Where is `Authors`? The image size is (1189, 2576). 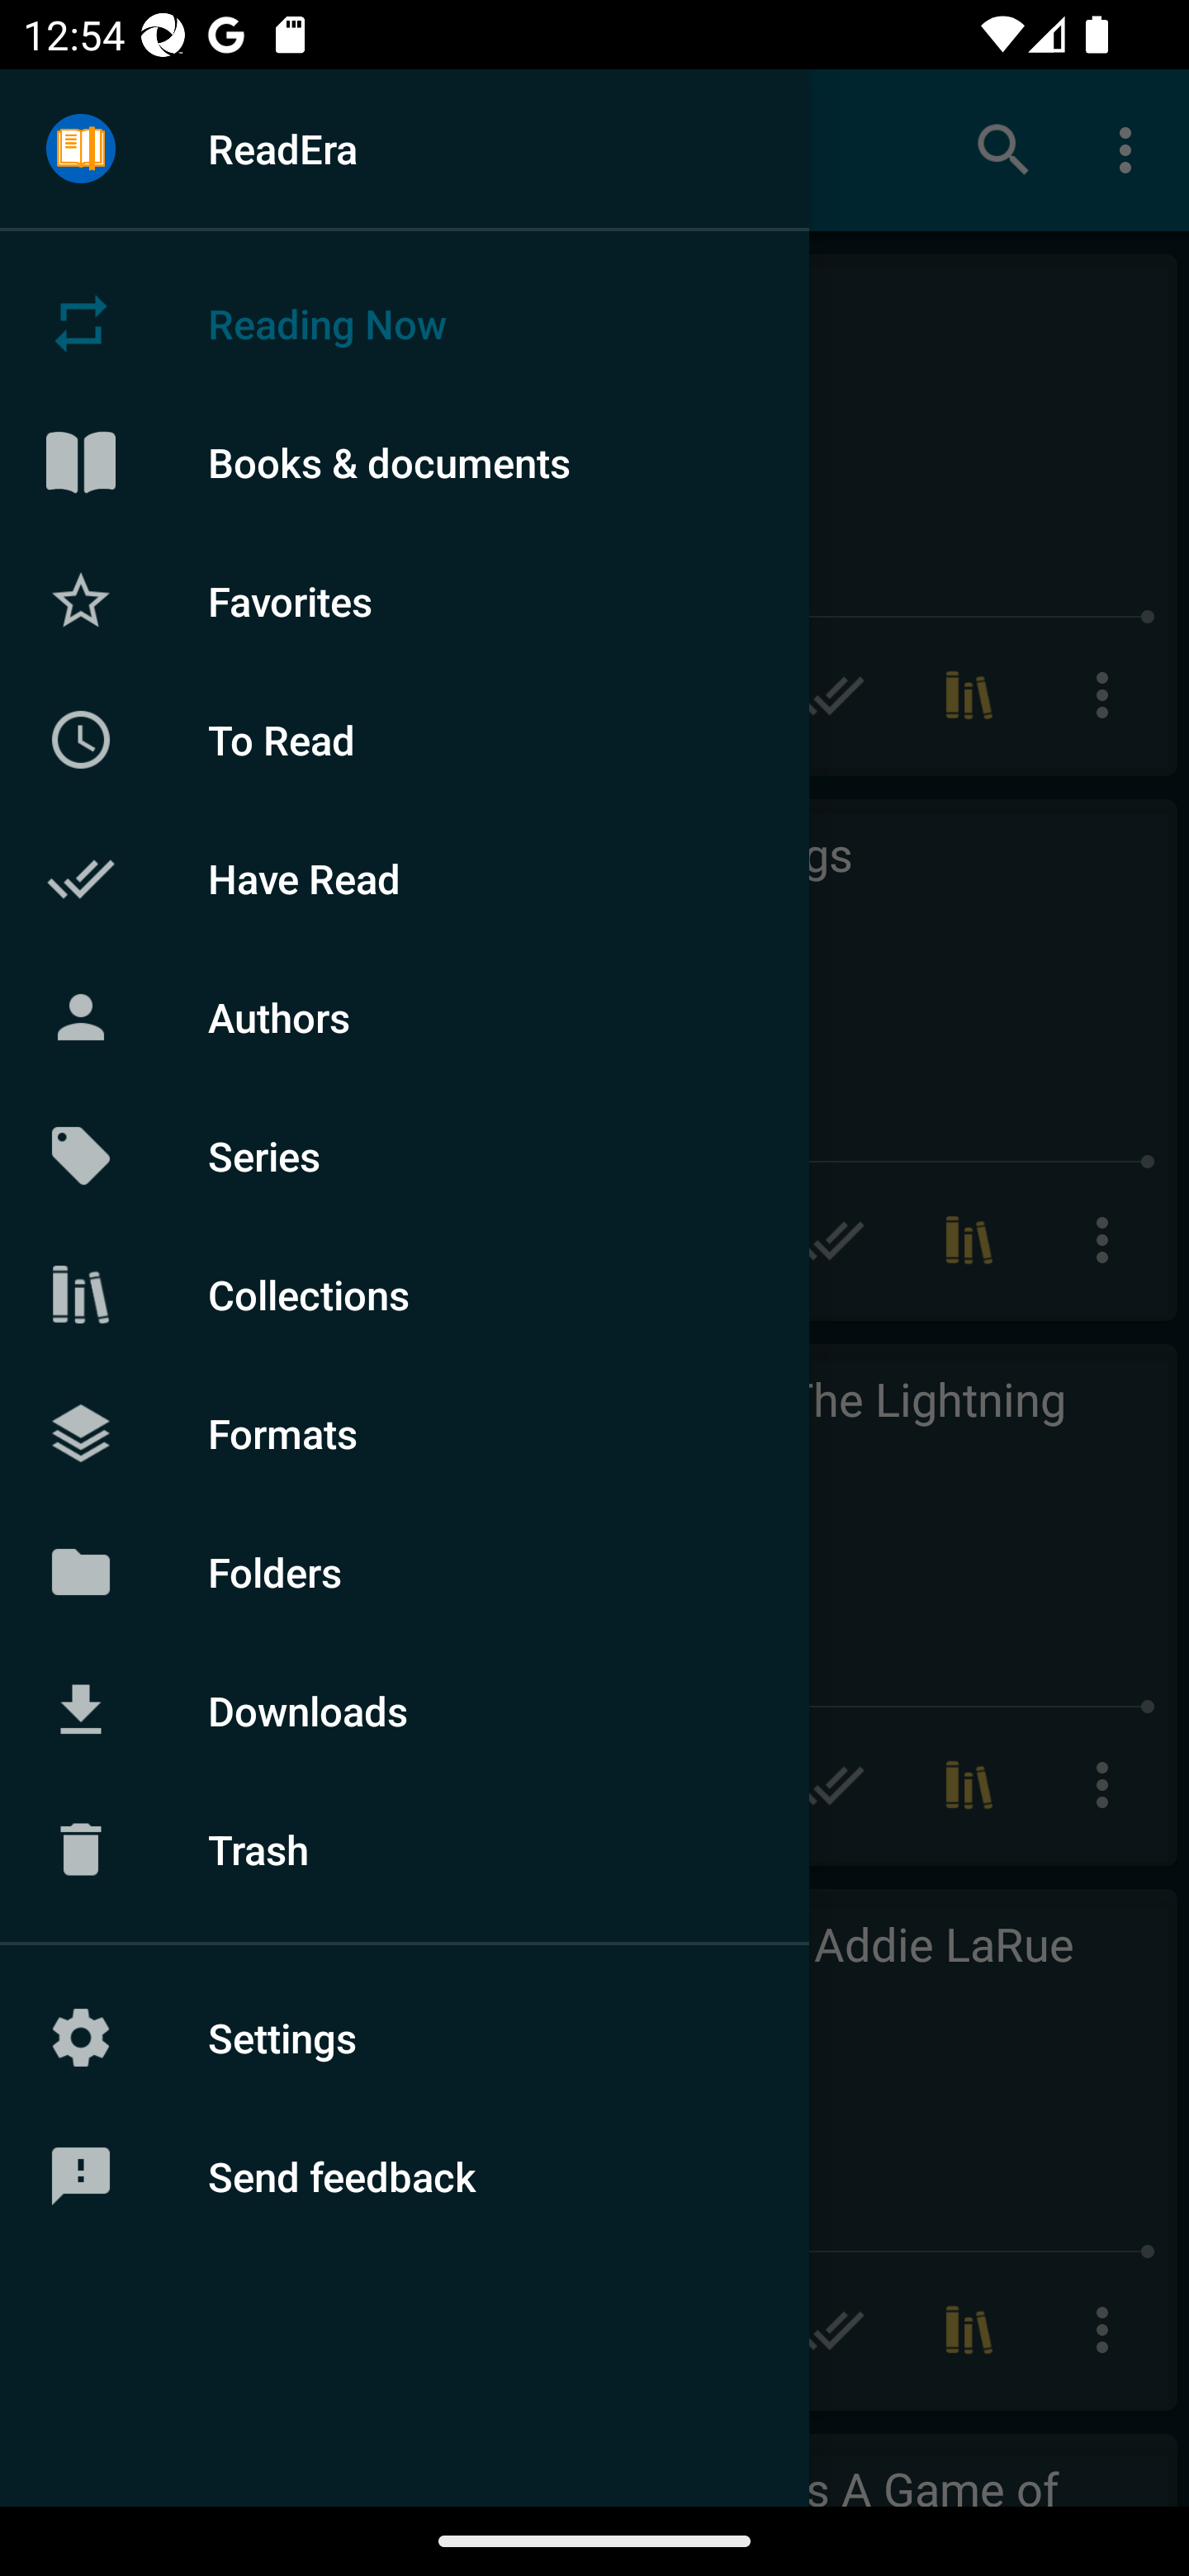 Authors is located at coordinates (405, 1017).